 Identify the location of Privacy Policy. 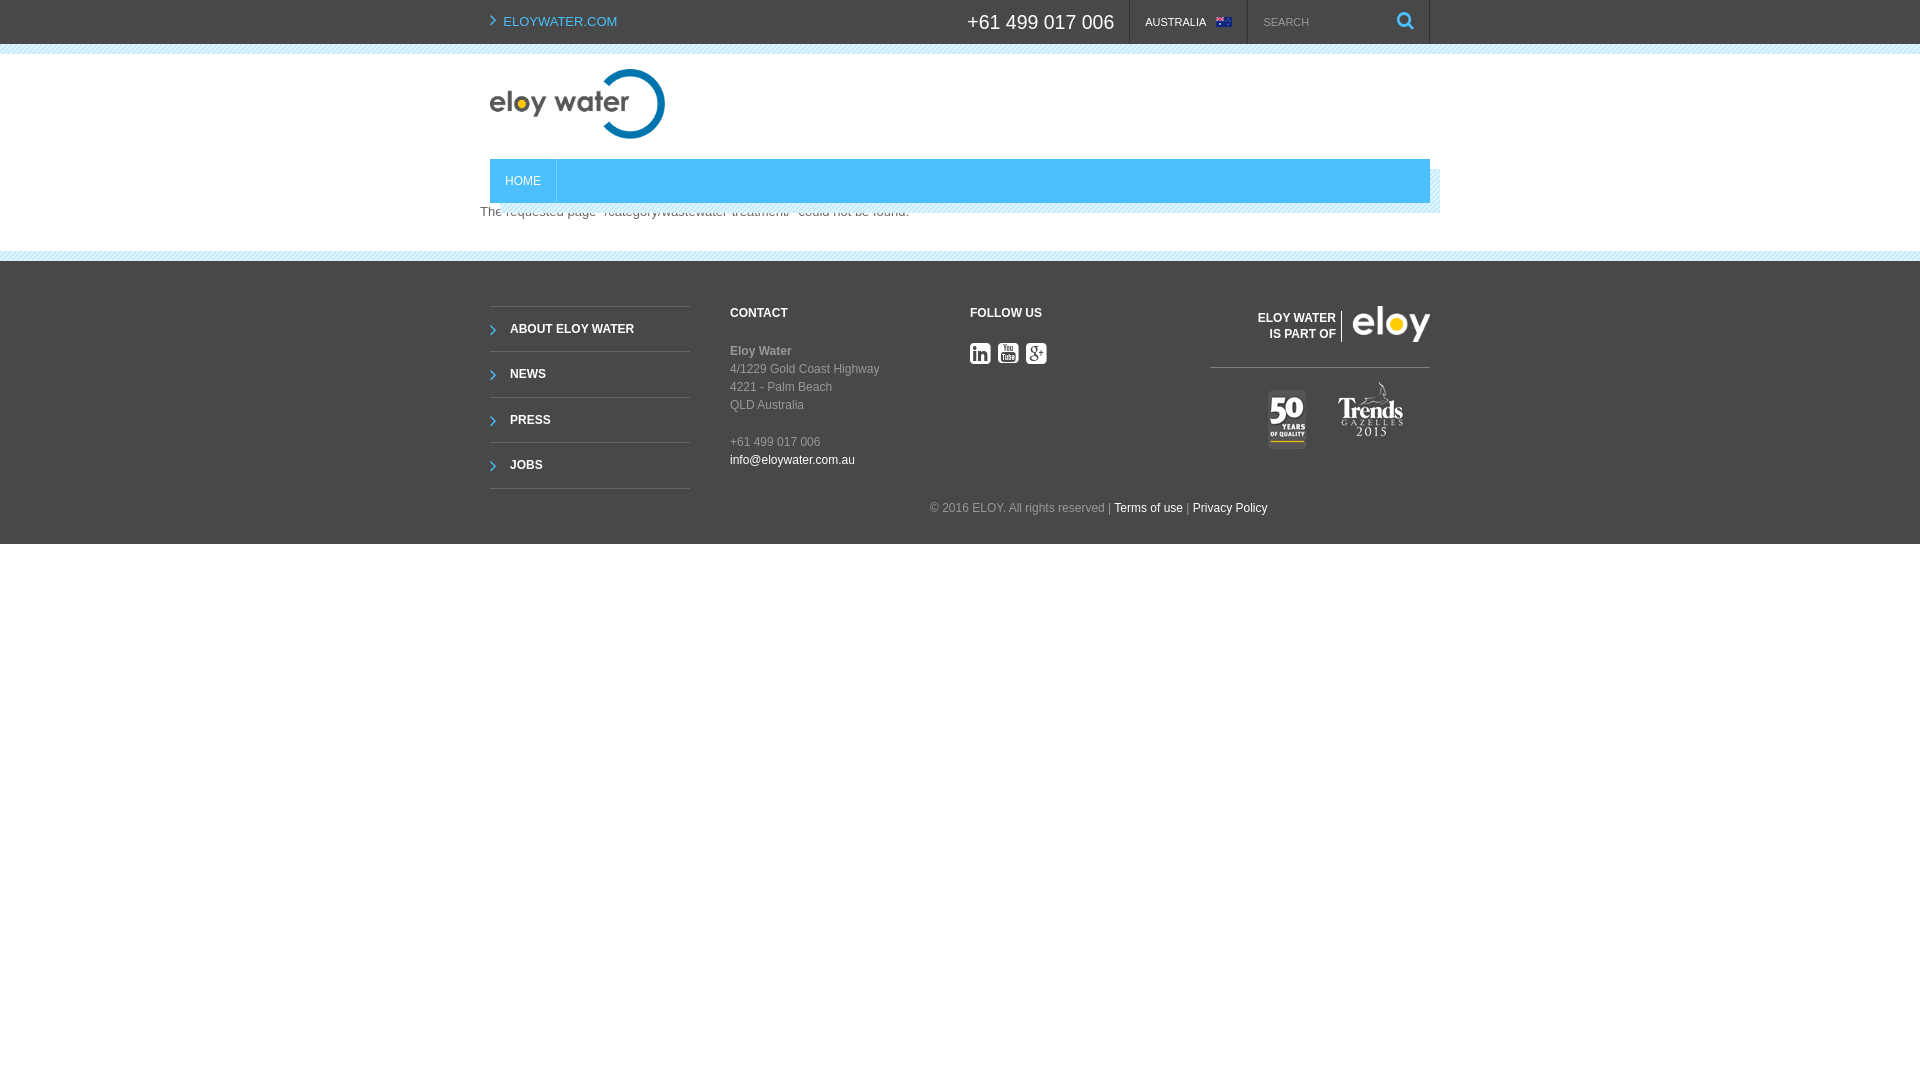
(1230, 508).